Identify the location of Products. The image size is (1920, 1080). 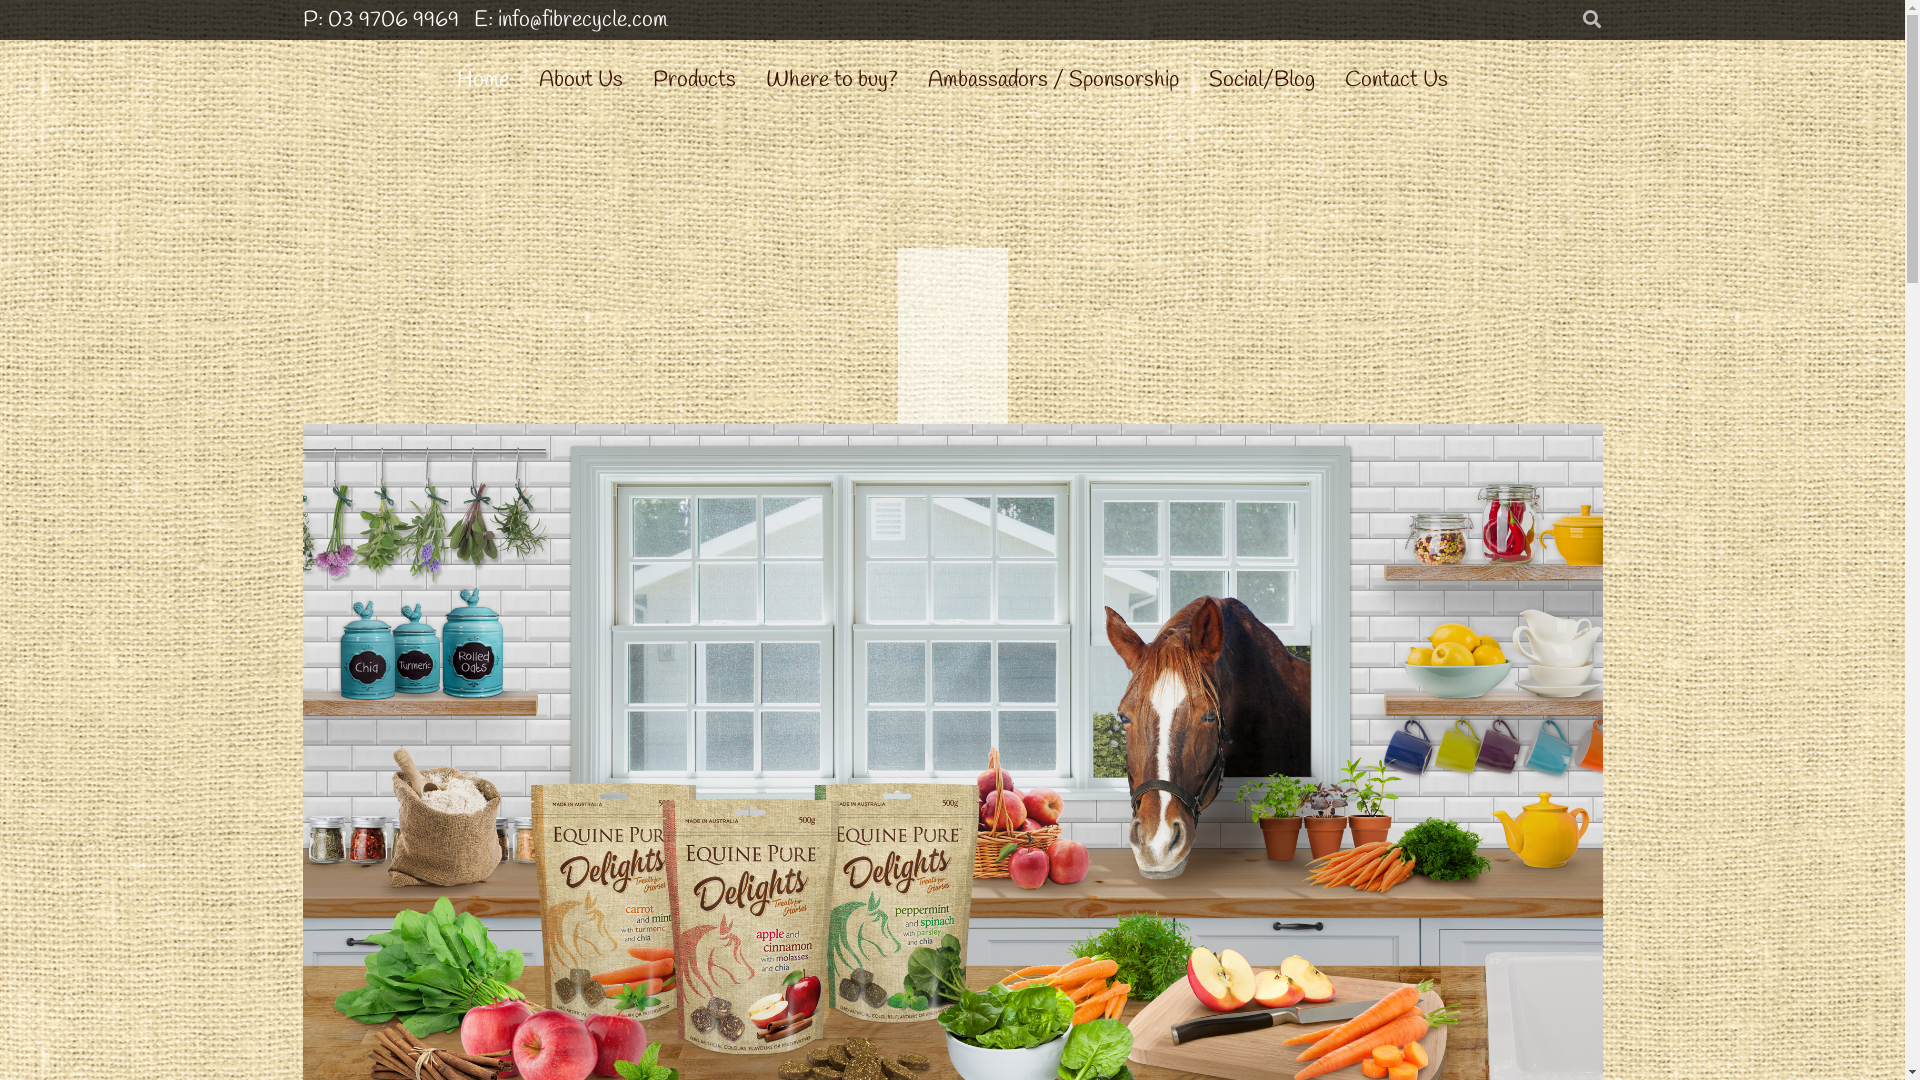
(694, 80).